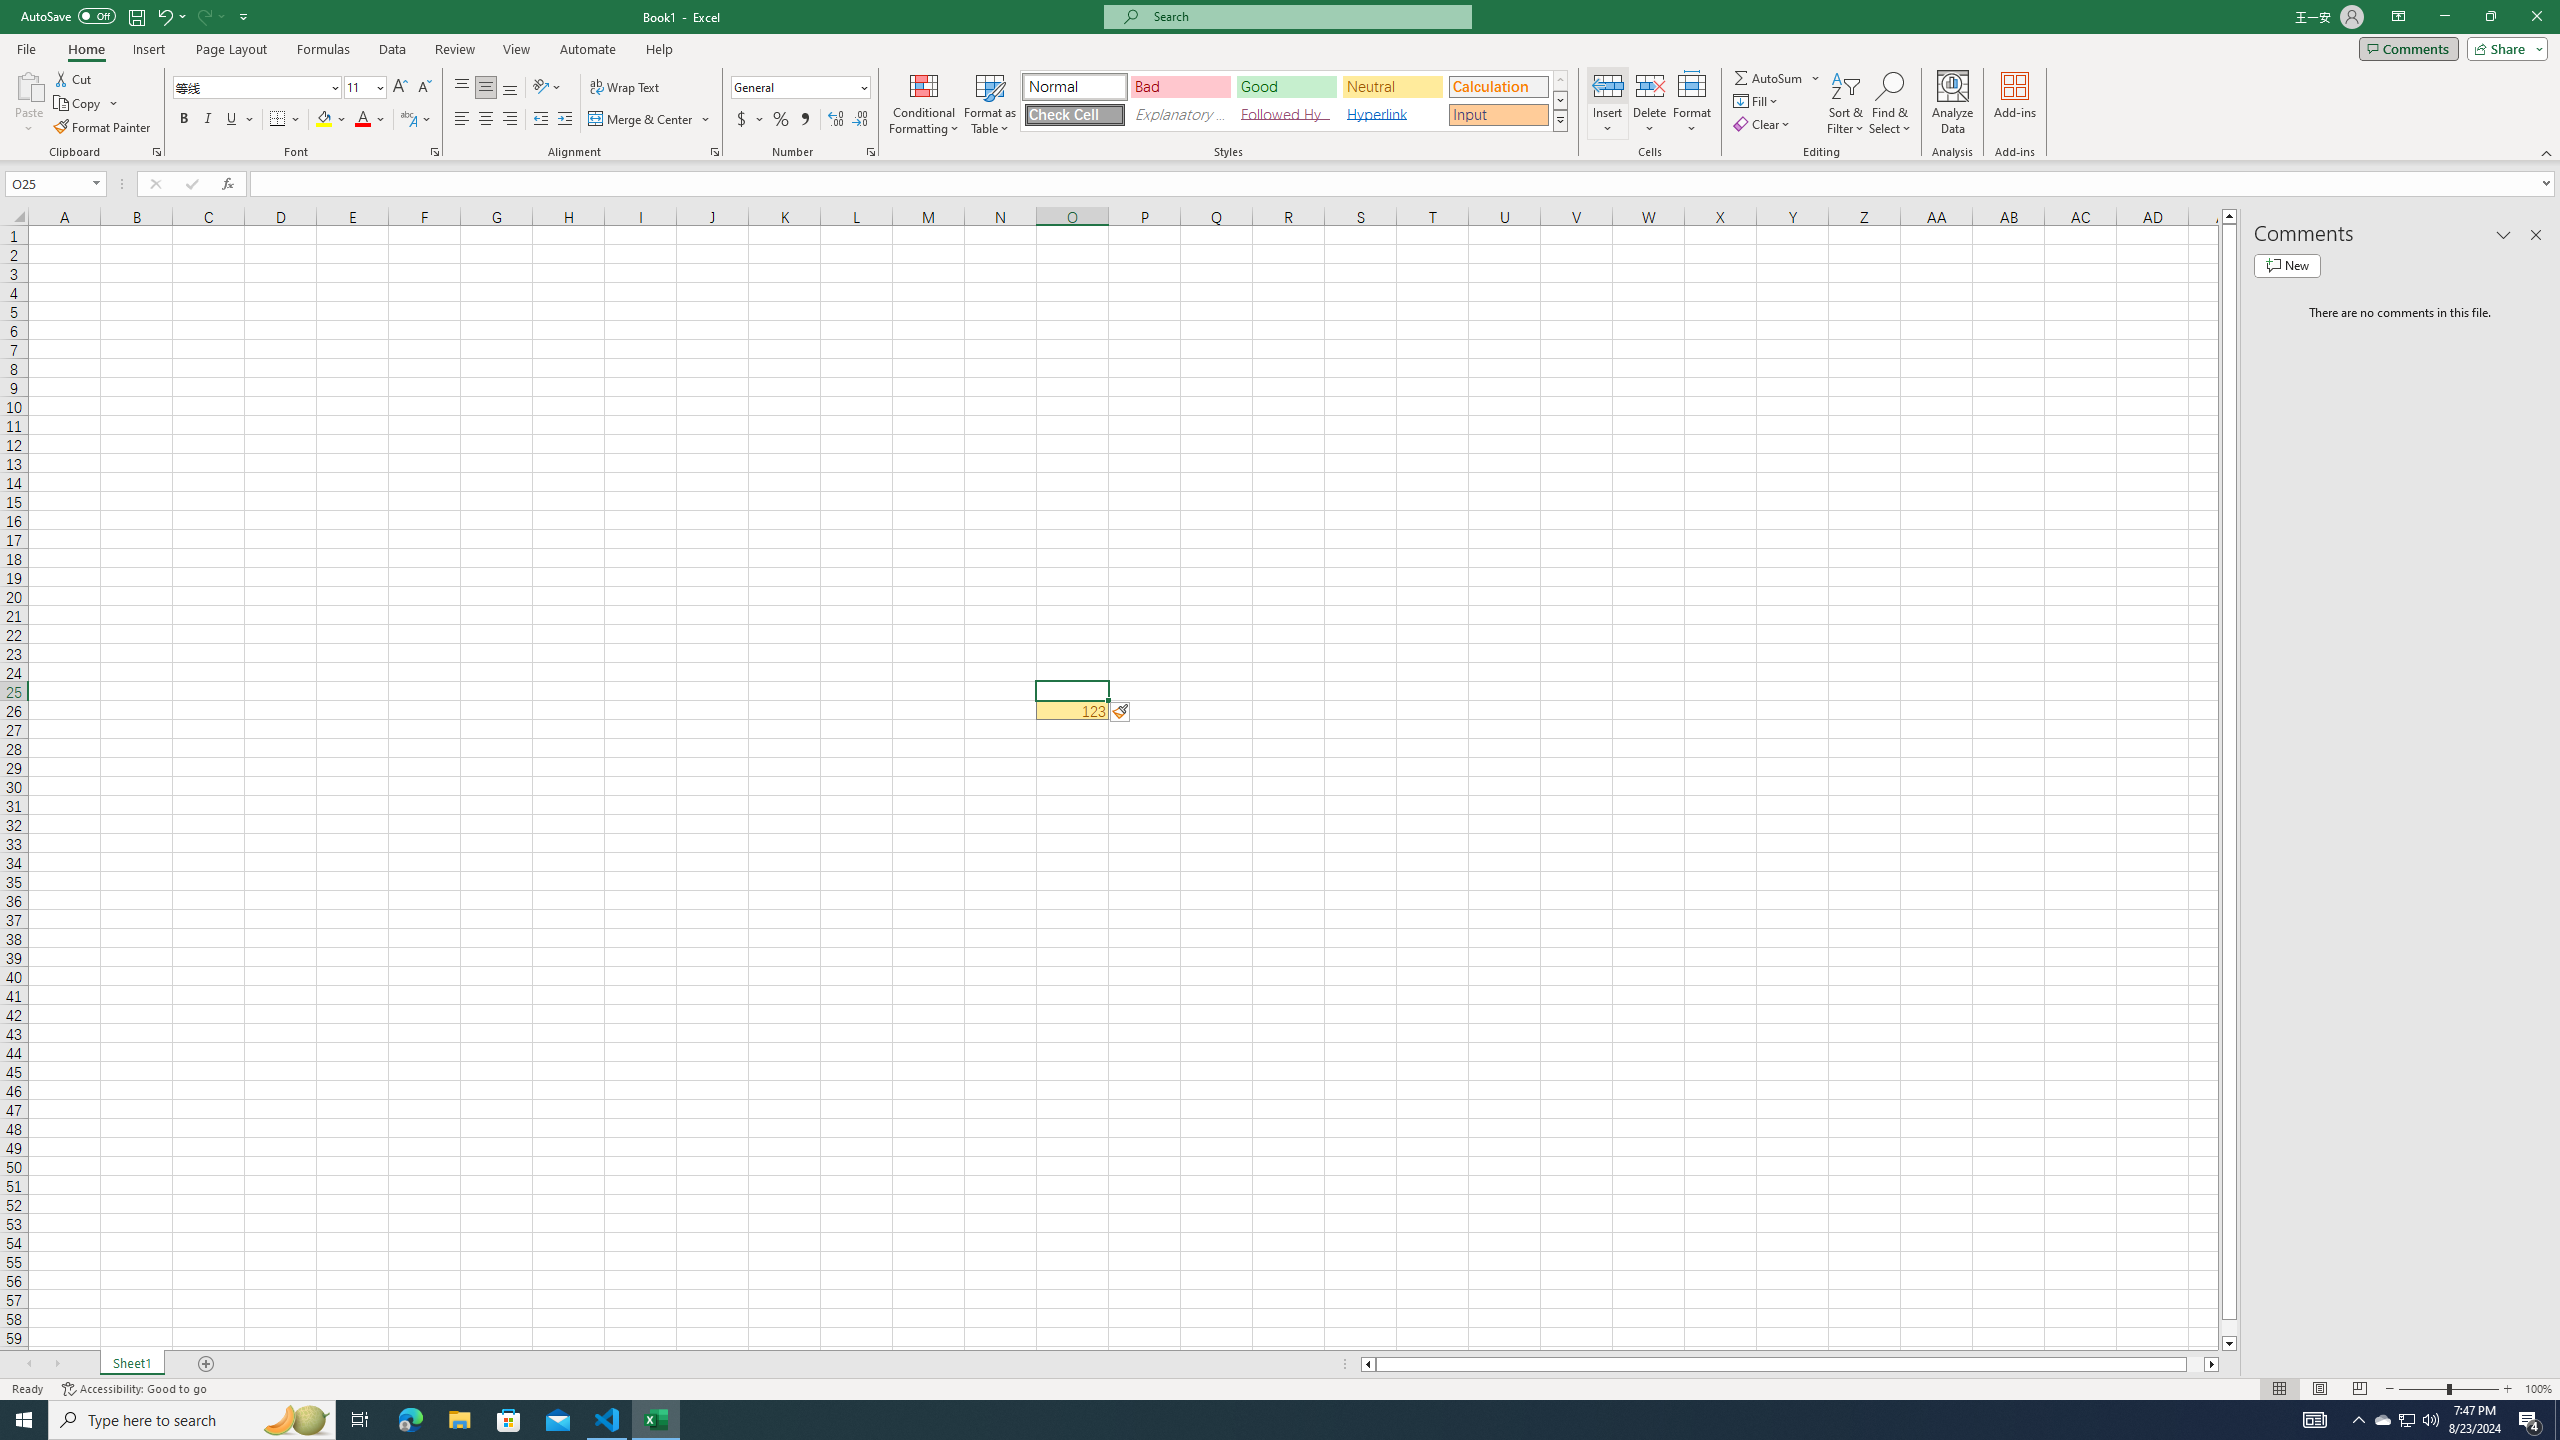  Describe the element at coordinates (924, 103) in the screenshot. I see `Conditional Formatting` at that location.